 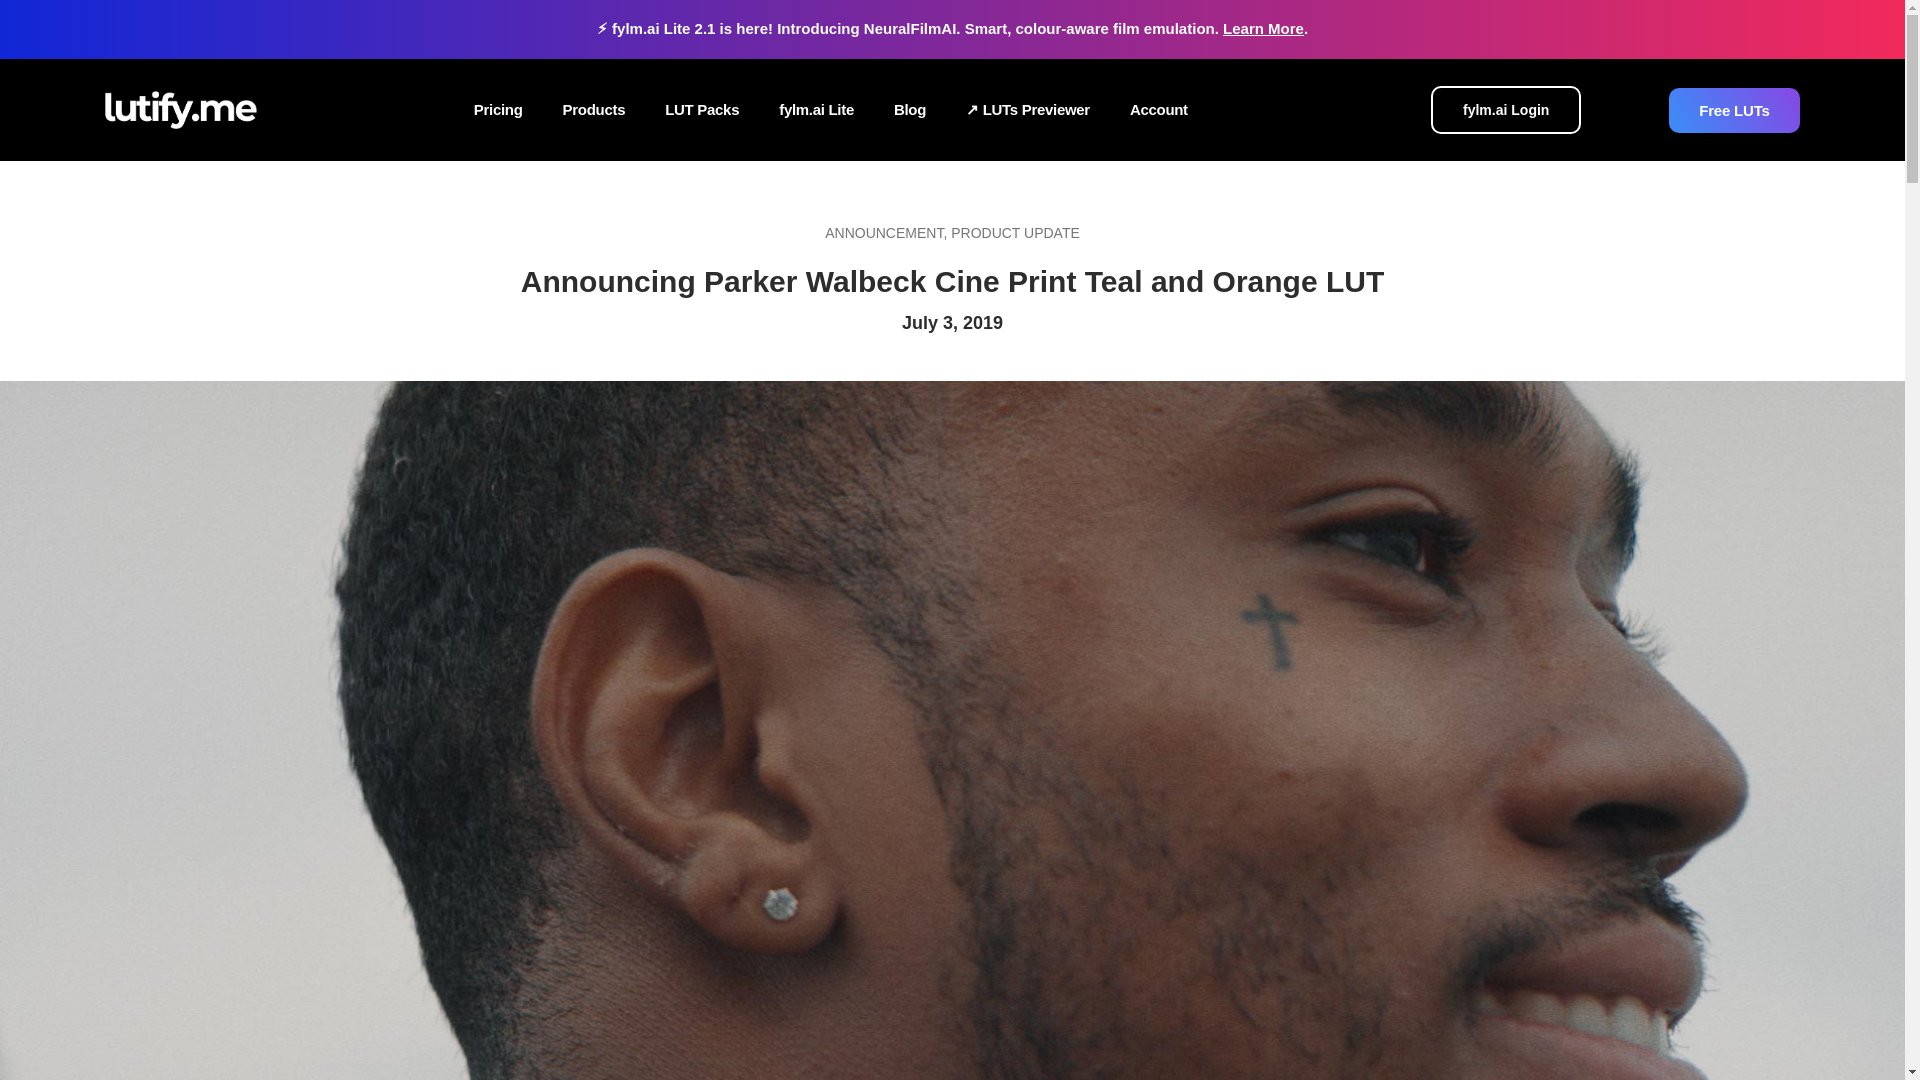 I want to click on Learn More, so click(x=1263, y=28).